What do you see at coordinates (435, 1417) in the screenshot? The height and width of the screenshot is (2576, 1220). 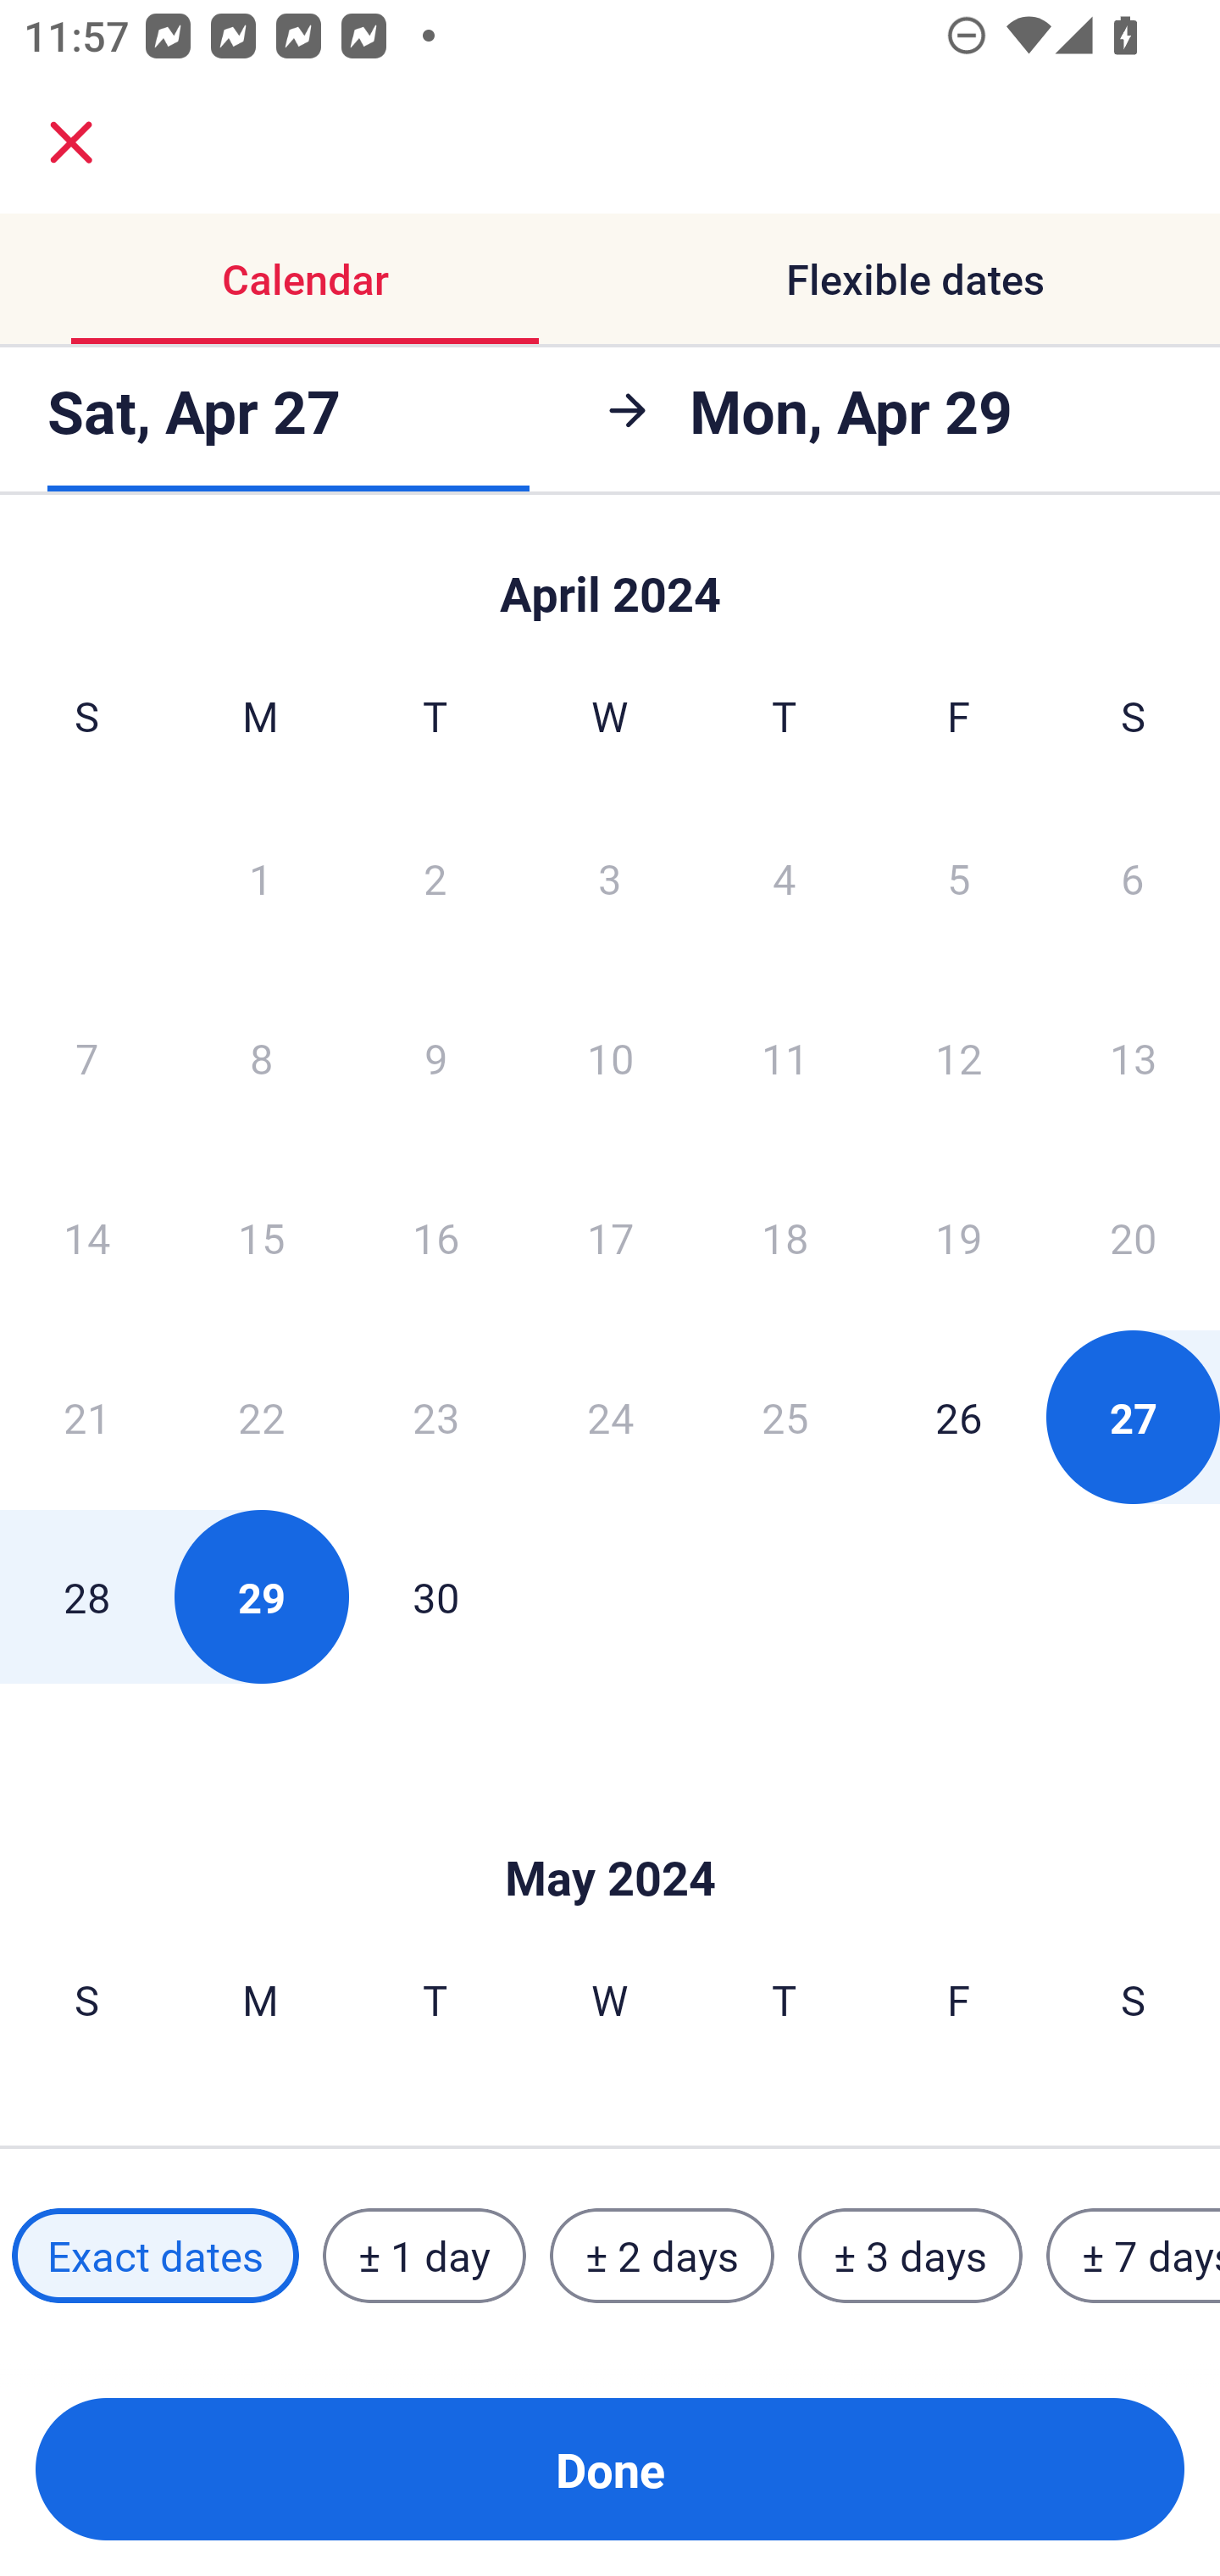 I see `23 Tuesday, April 23, 2024` at bounding box center [435, 1417].